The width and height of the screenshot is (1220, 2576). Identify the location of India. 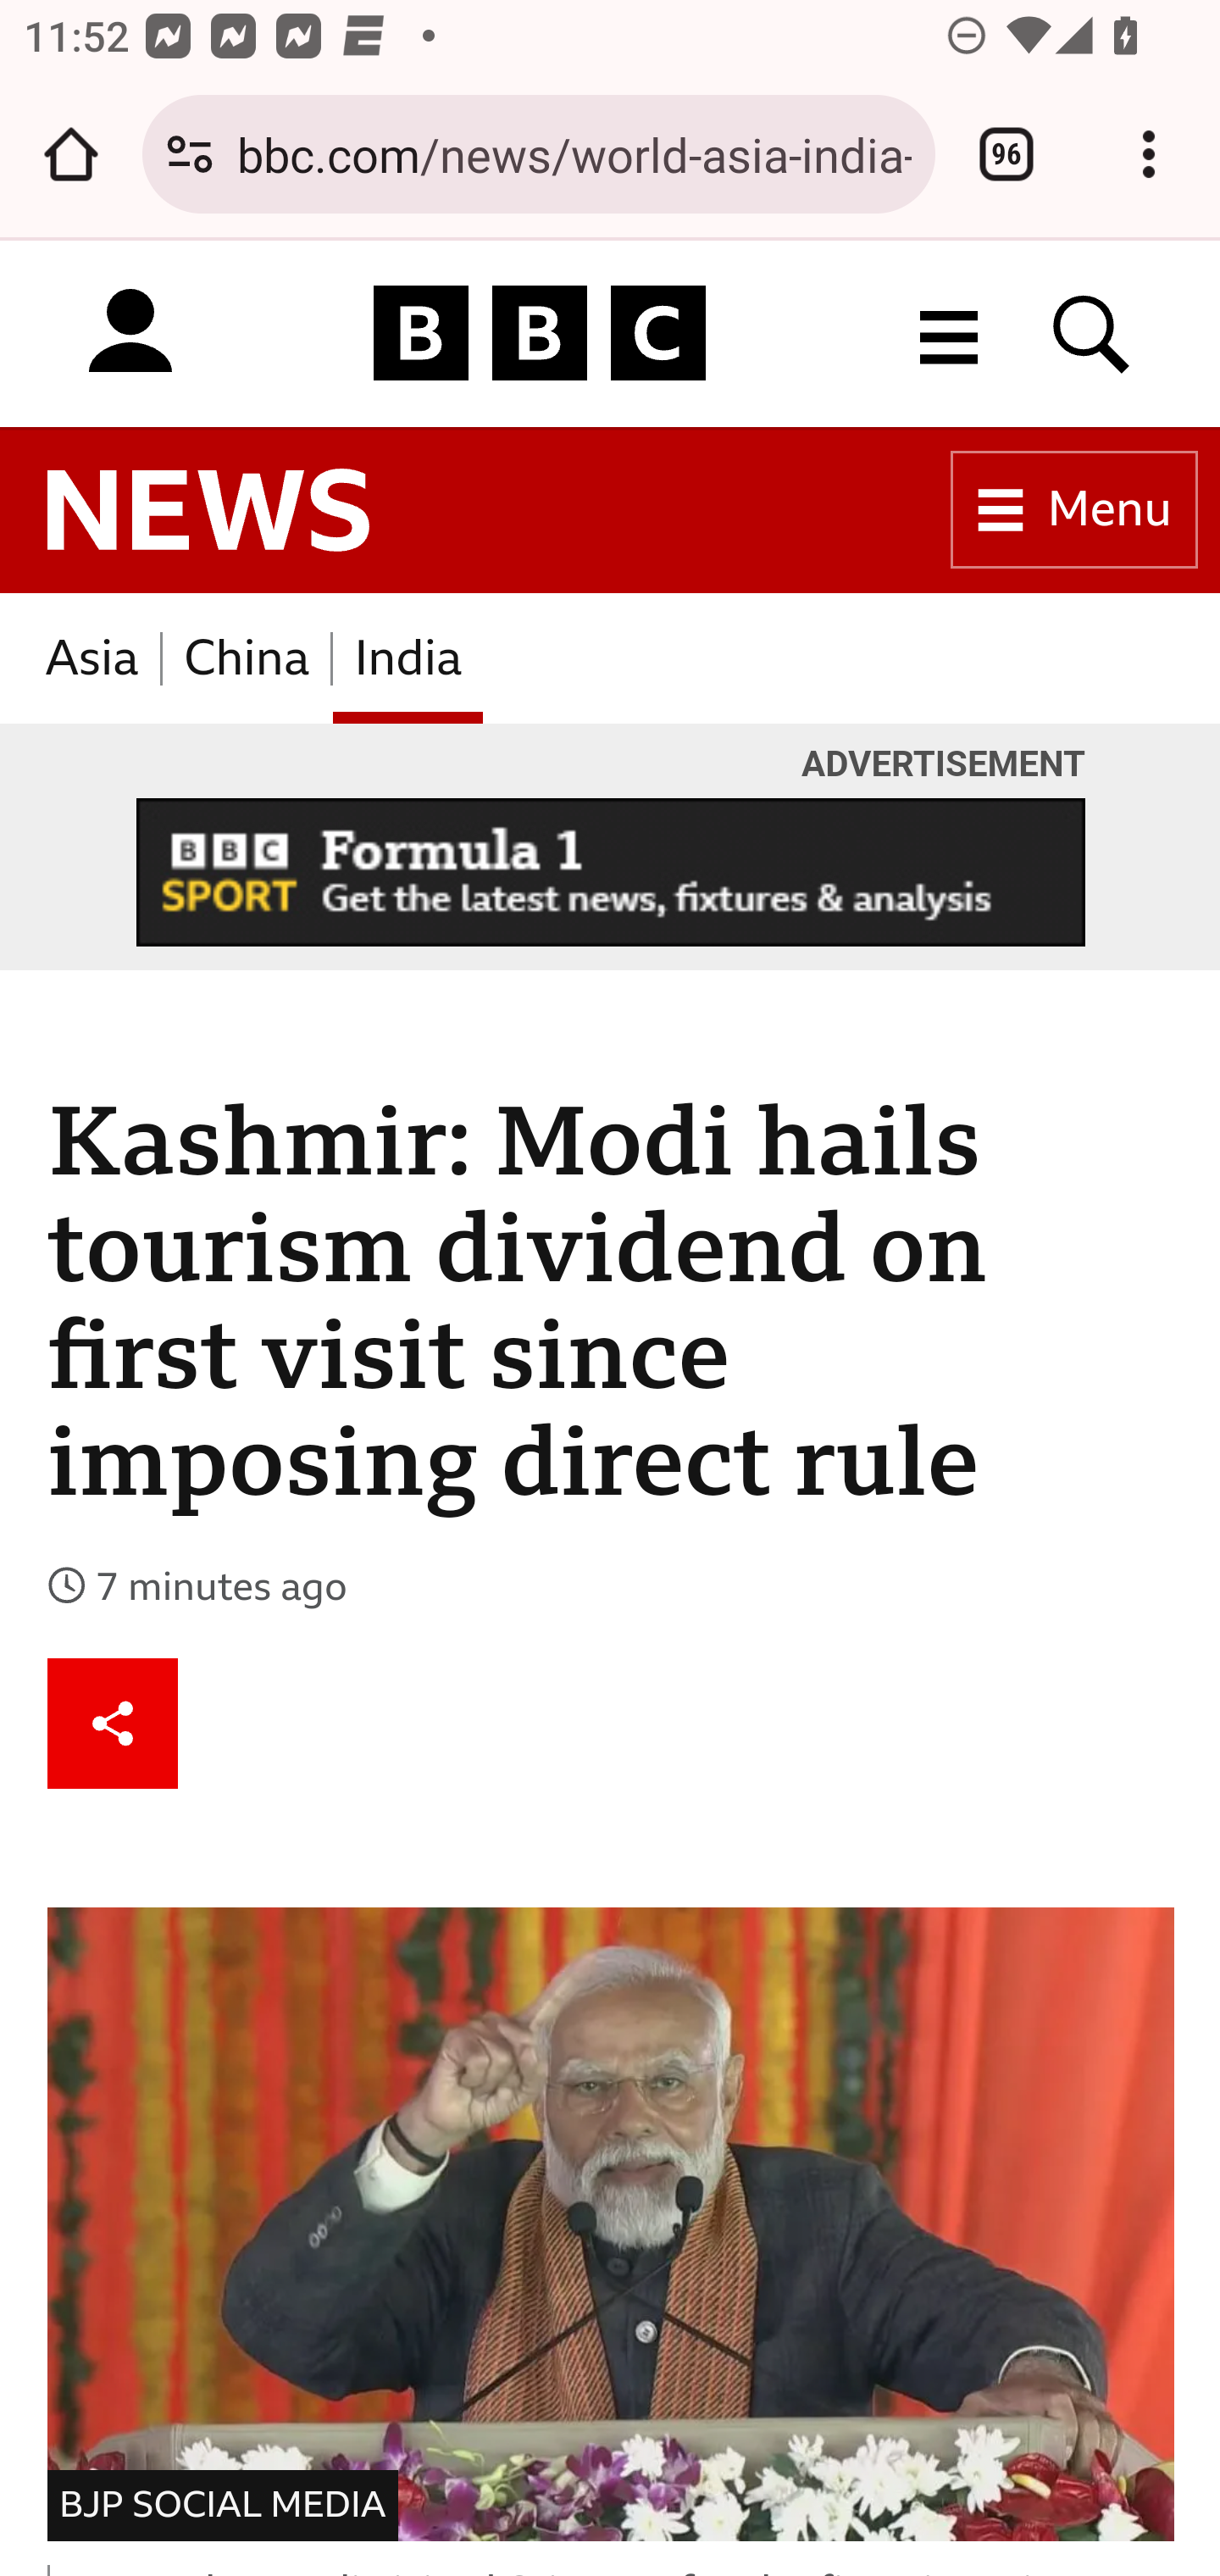
(408, 658).